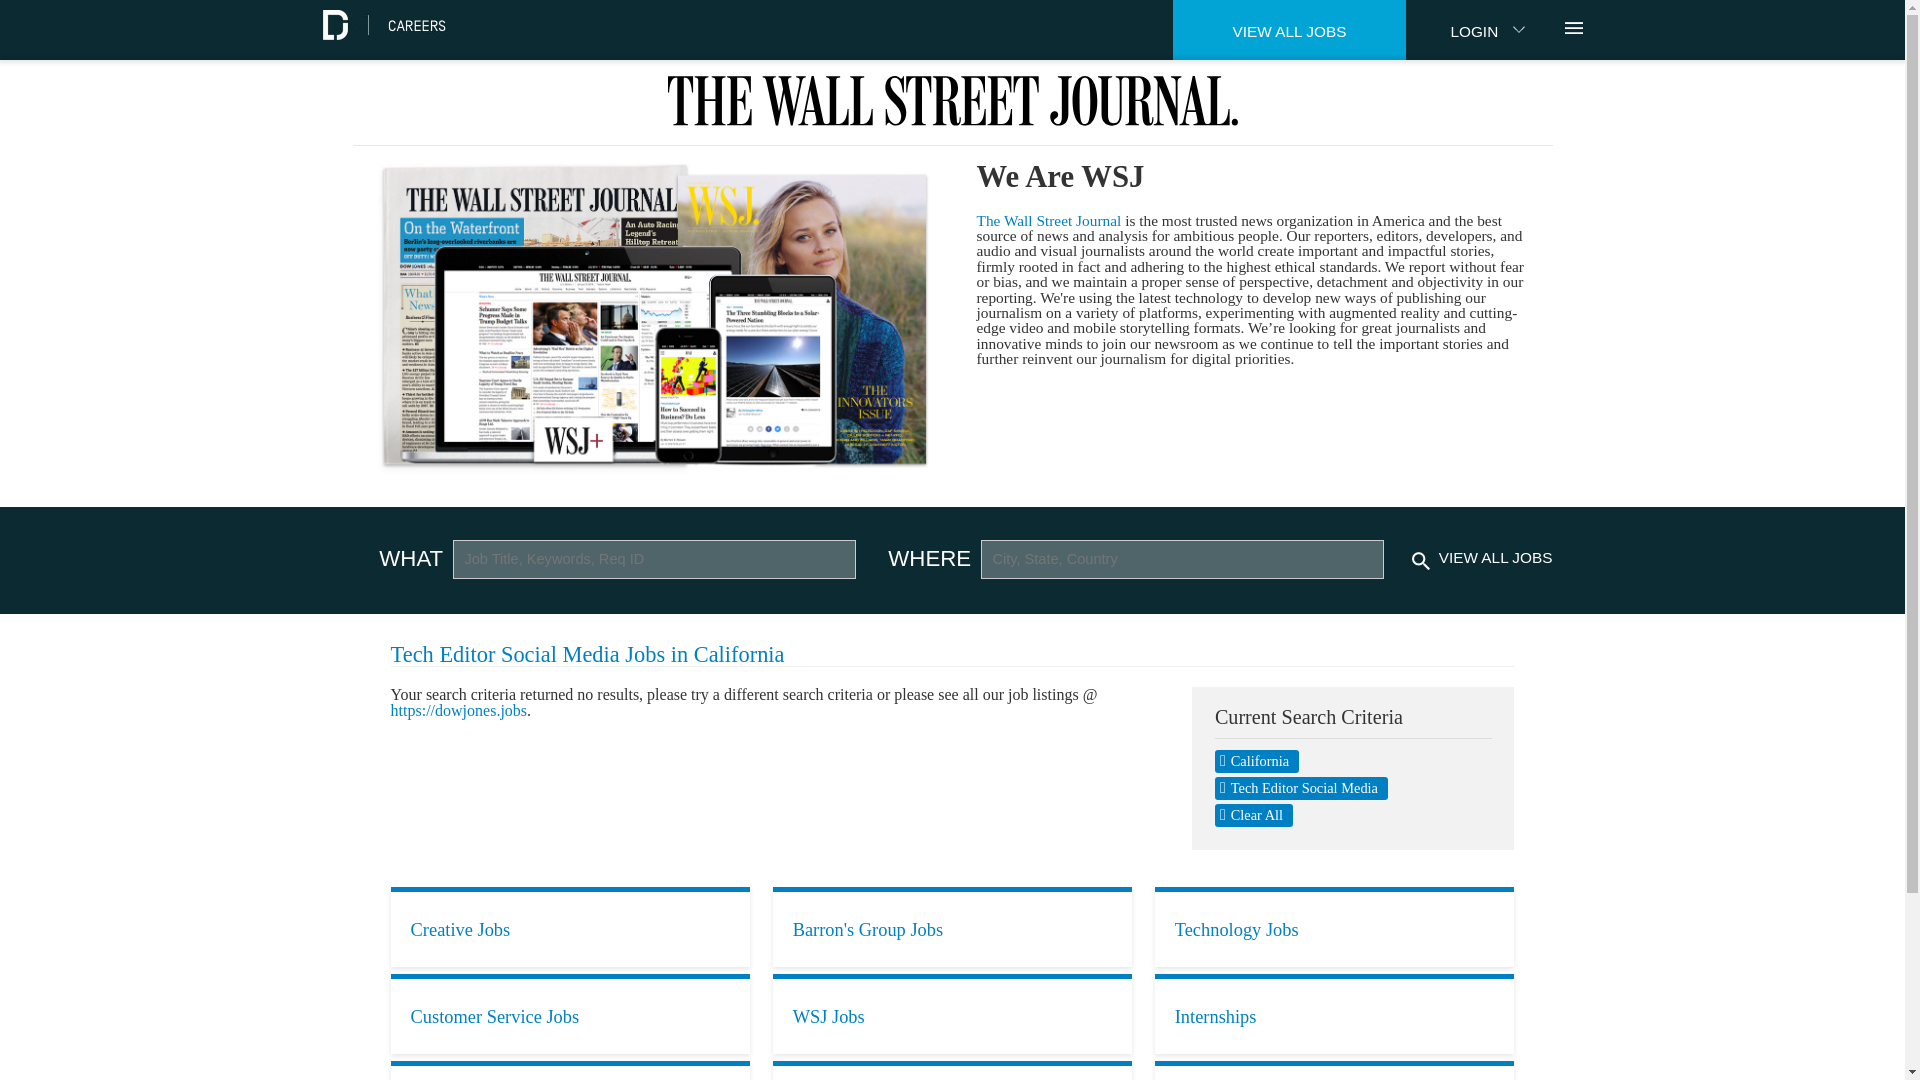 This screenshot has height=1080, width=1920. I want to click on WSJ Jobs, so click(952, 1014).